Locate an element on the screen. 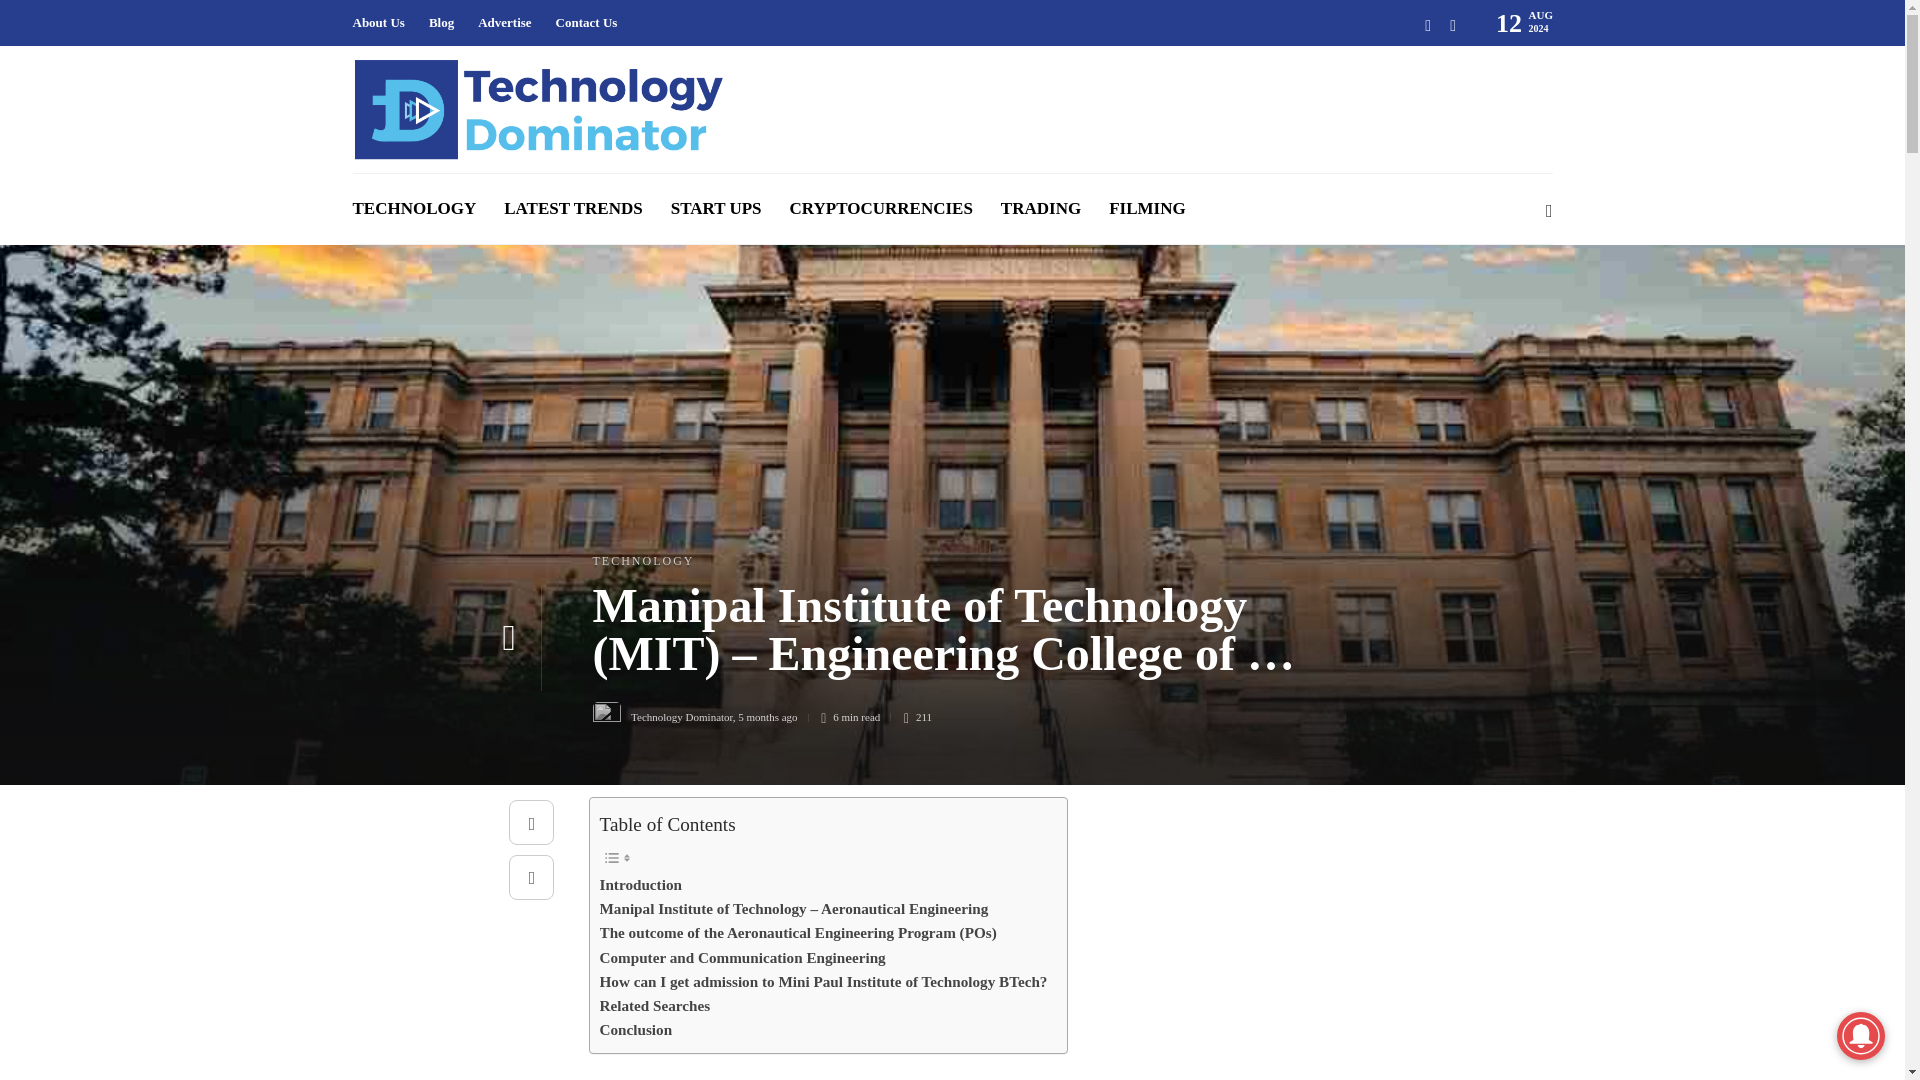 The image size is (1920, 1080). Conclusion is located at coordinates (636, 1030).